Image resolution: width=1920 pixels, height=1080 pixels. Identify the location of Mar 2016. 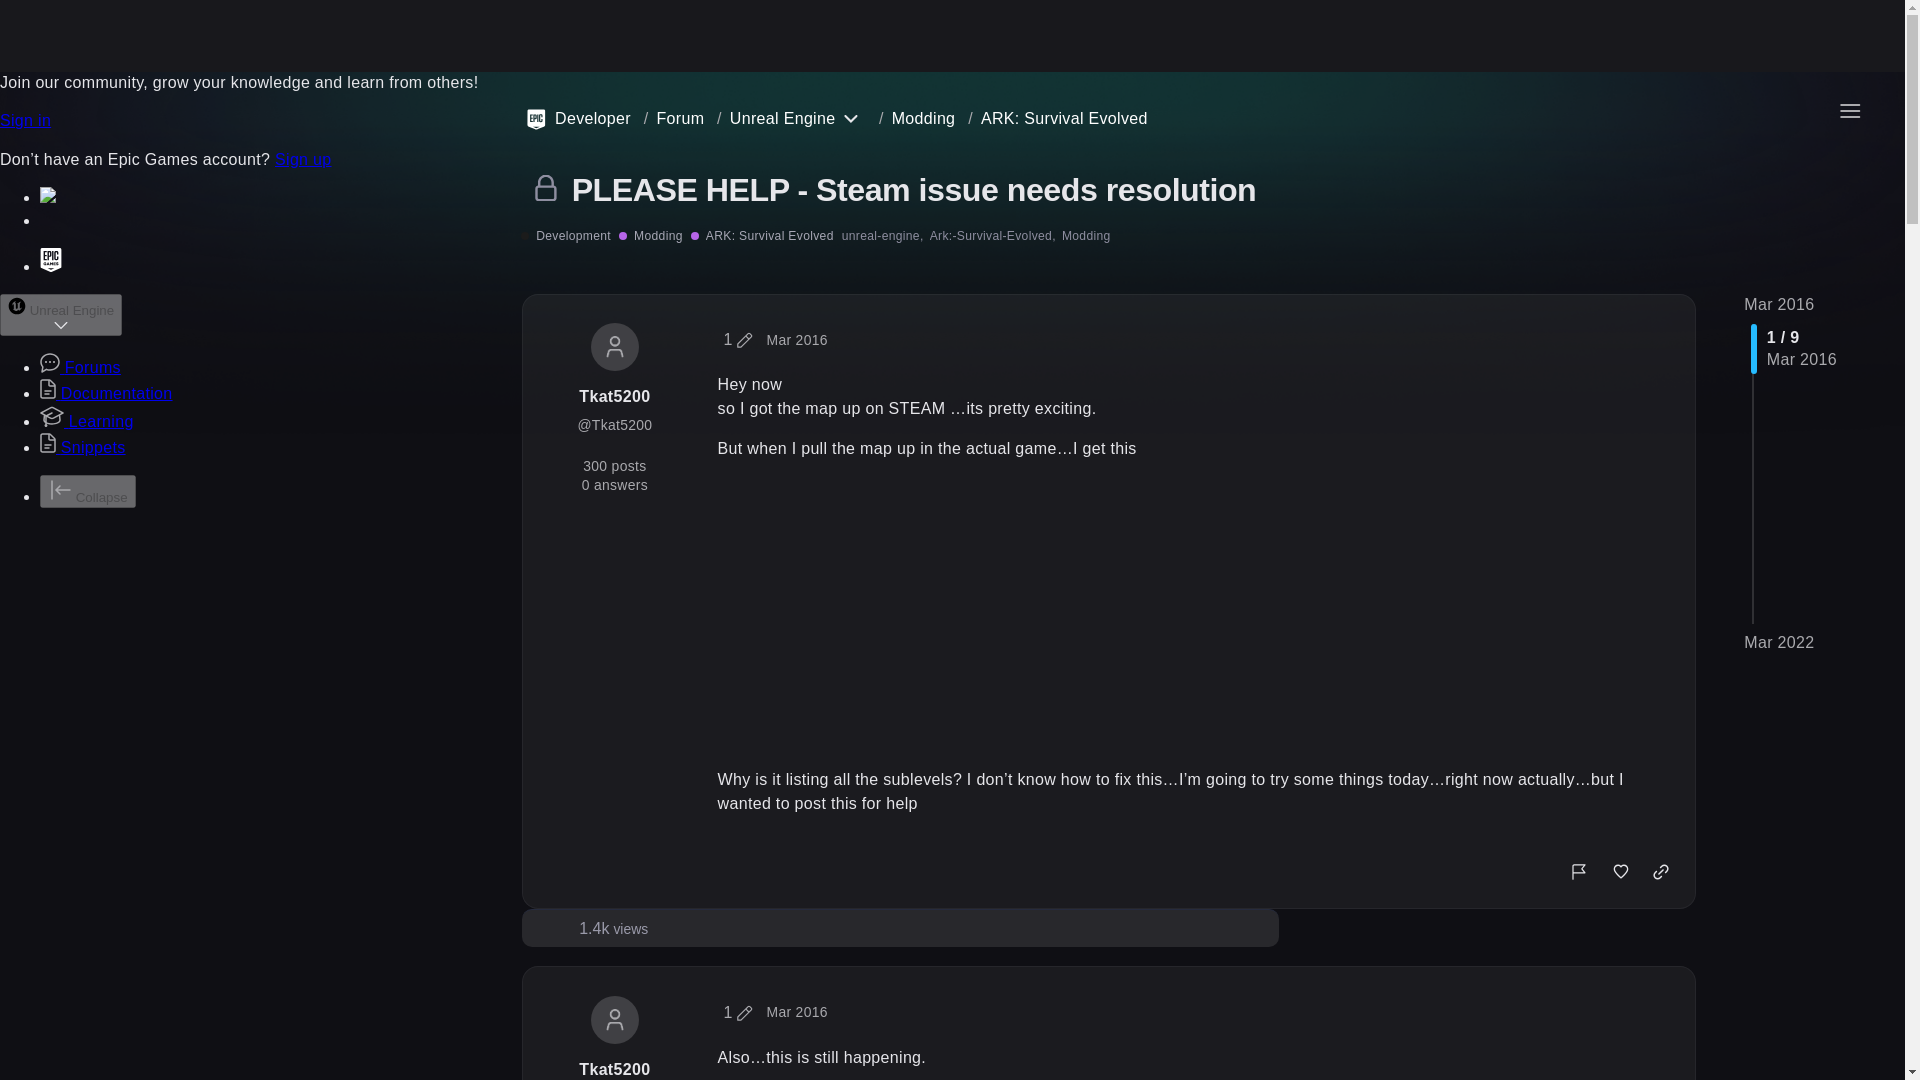
(796, 1012).